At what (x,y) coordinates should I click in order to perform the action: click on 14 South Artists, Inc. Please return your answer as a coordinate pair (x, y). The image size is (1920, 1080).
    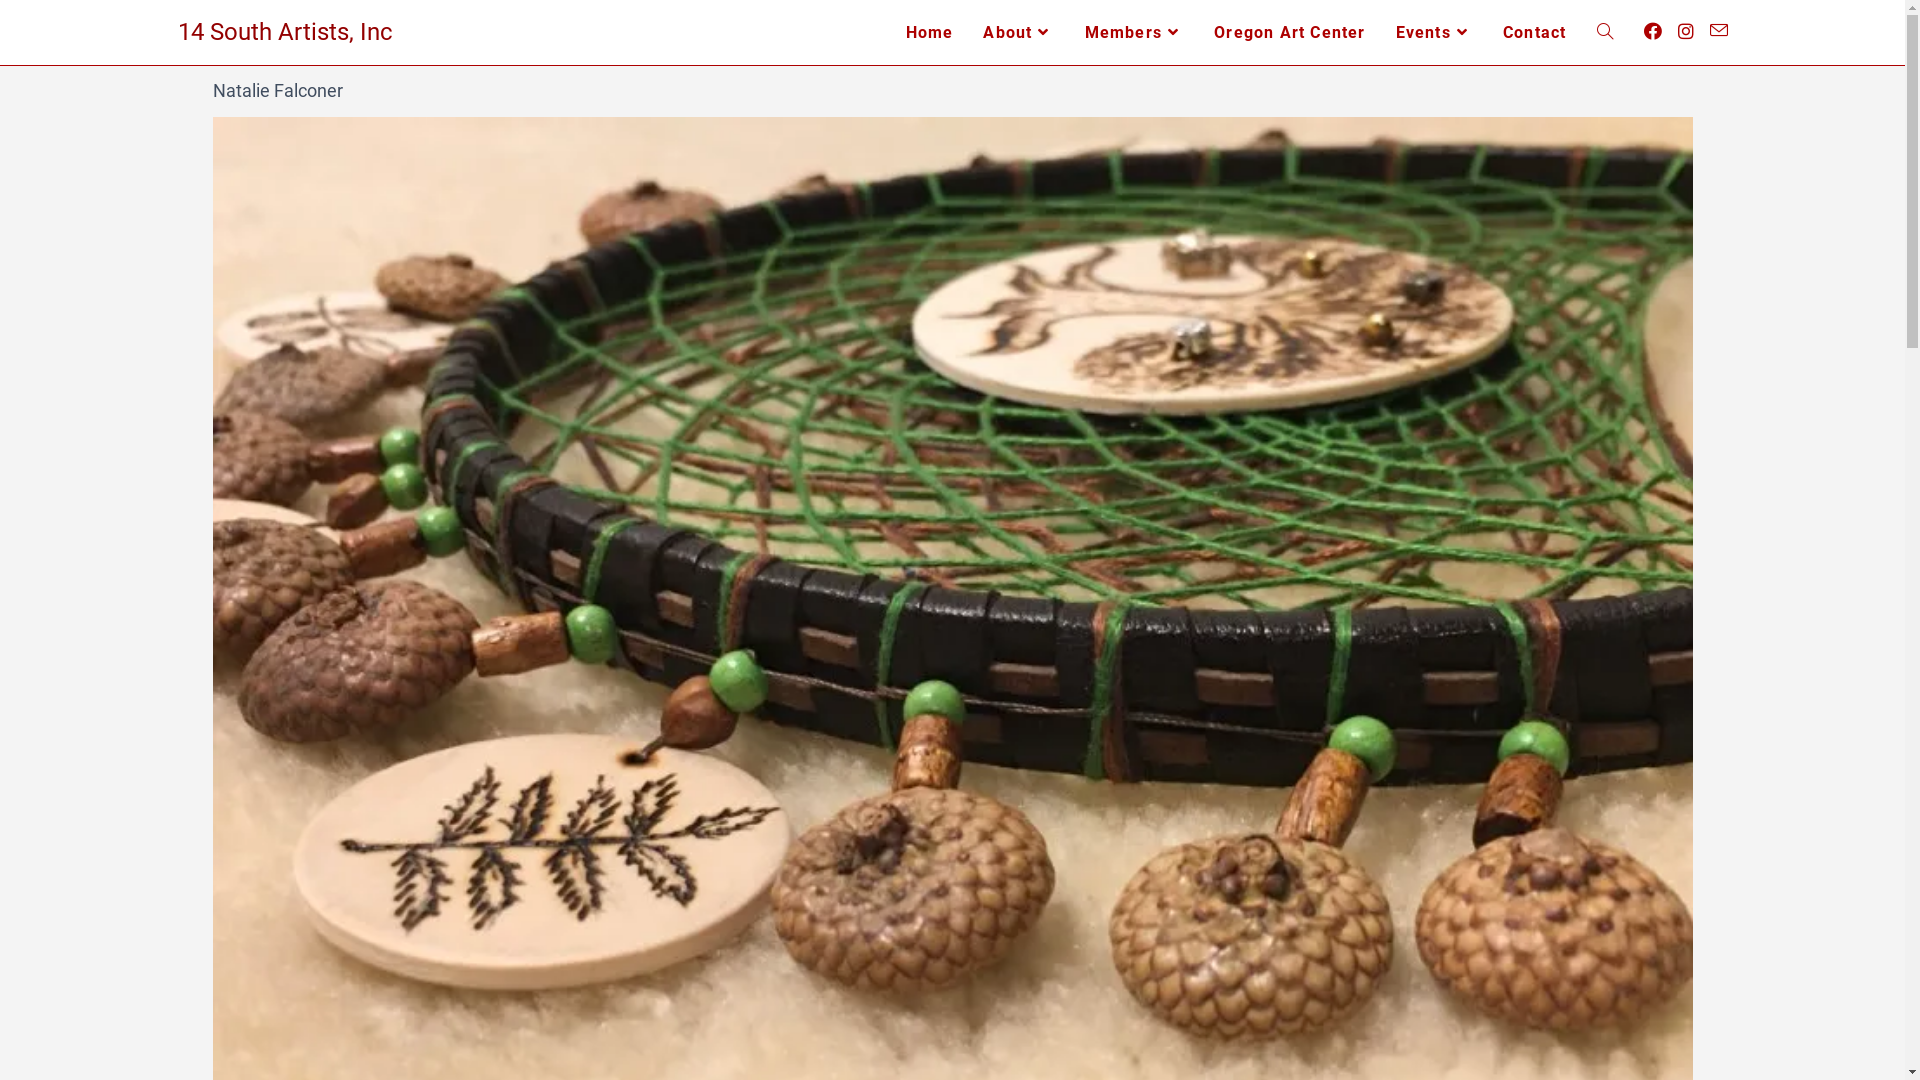
    Looking at the image, I should click on (286, 32).